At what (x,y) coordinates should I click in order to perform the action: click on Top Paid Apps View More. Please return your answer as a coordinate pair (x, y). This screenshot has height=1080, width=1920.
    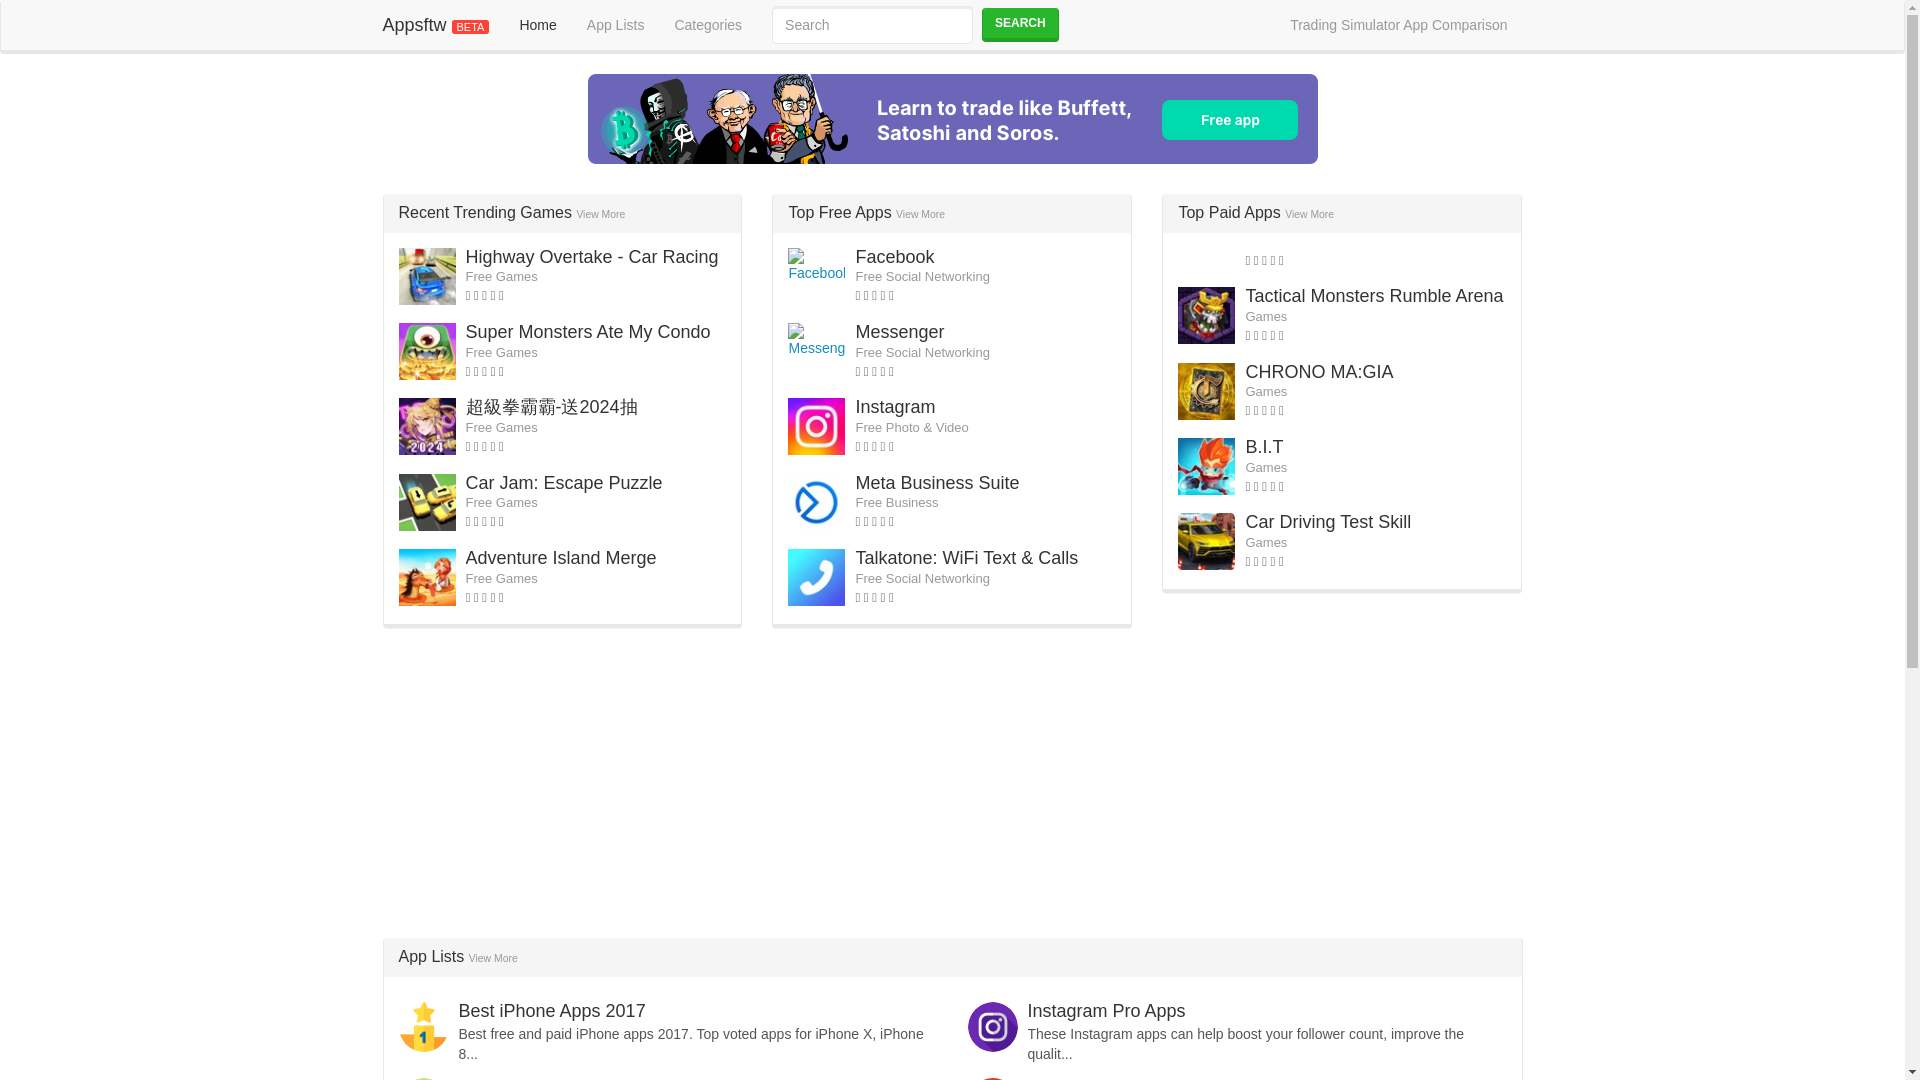
    Looking at the image, I should click on (1256, 212).